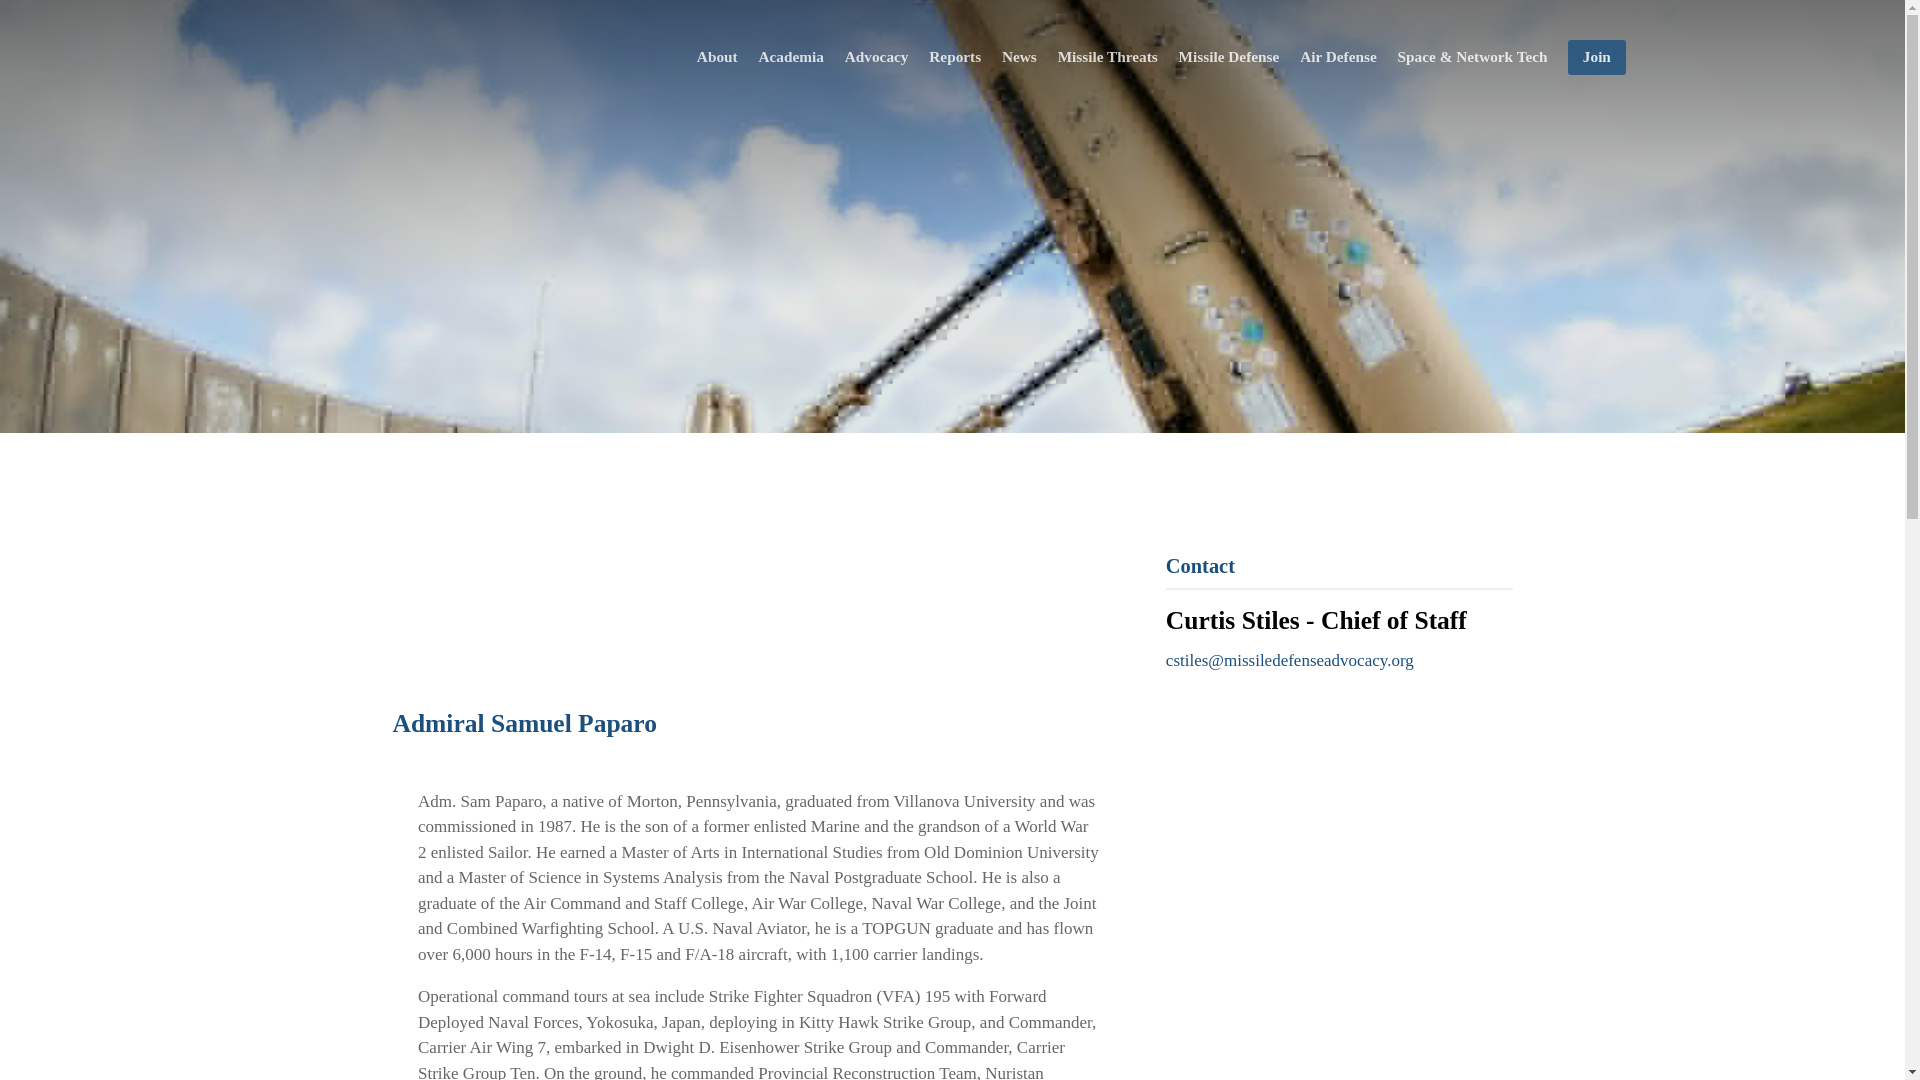 This screenshot has width=1920, height=1080. I want to click on About, so click(716, 57).